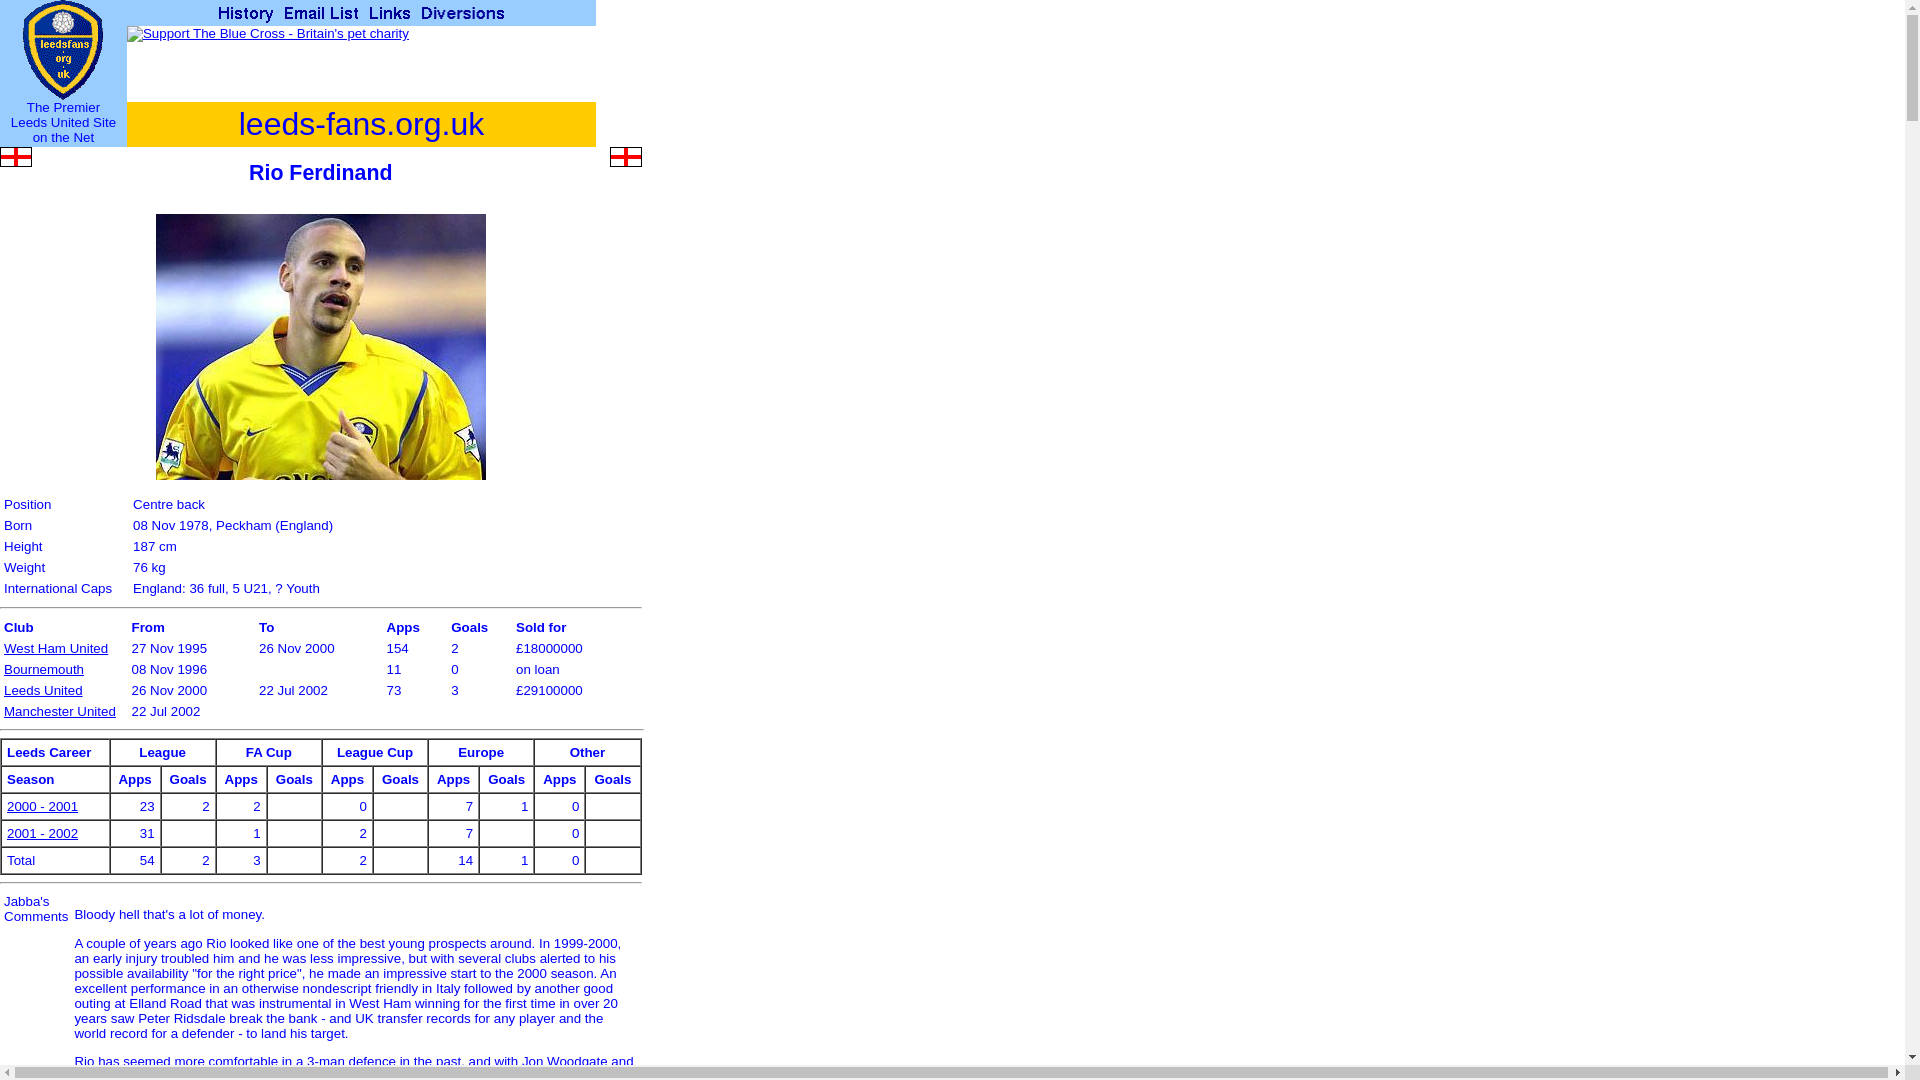 This screenshot has width=1920, height=1080. Describe the element at coordinates (42, 806) in the screenshot. I see `2000 - 2001` at that location.